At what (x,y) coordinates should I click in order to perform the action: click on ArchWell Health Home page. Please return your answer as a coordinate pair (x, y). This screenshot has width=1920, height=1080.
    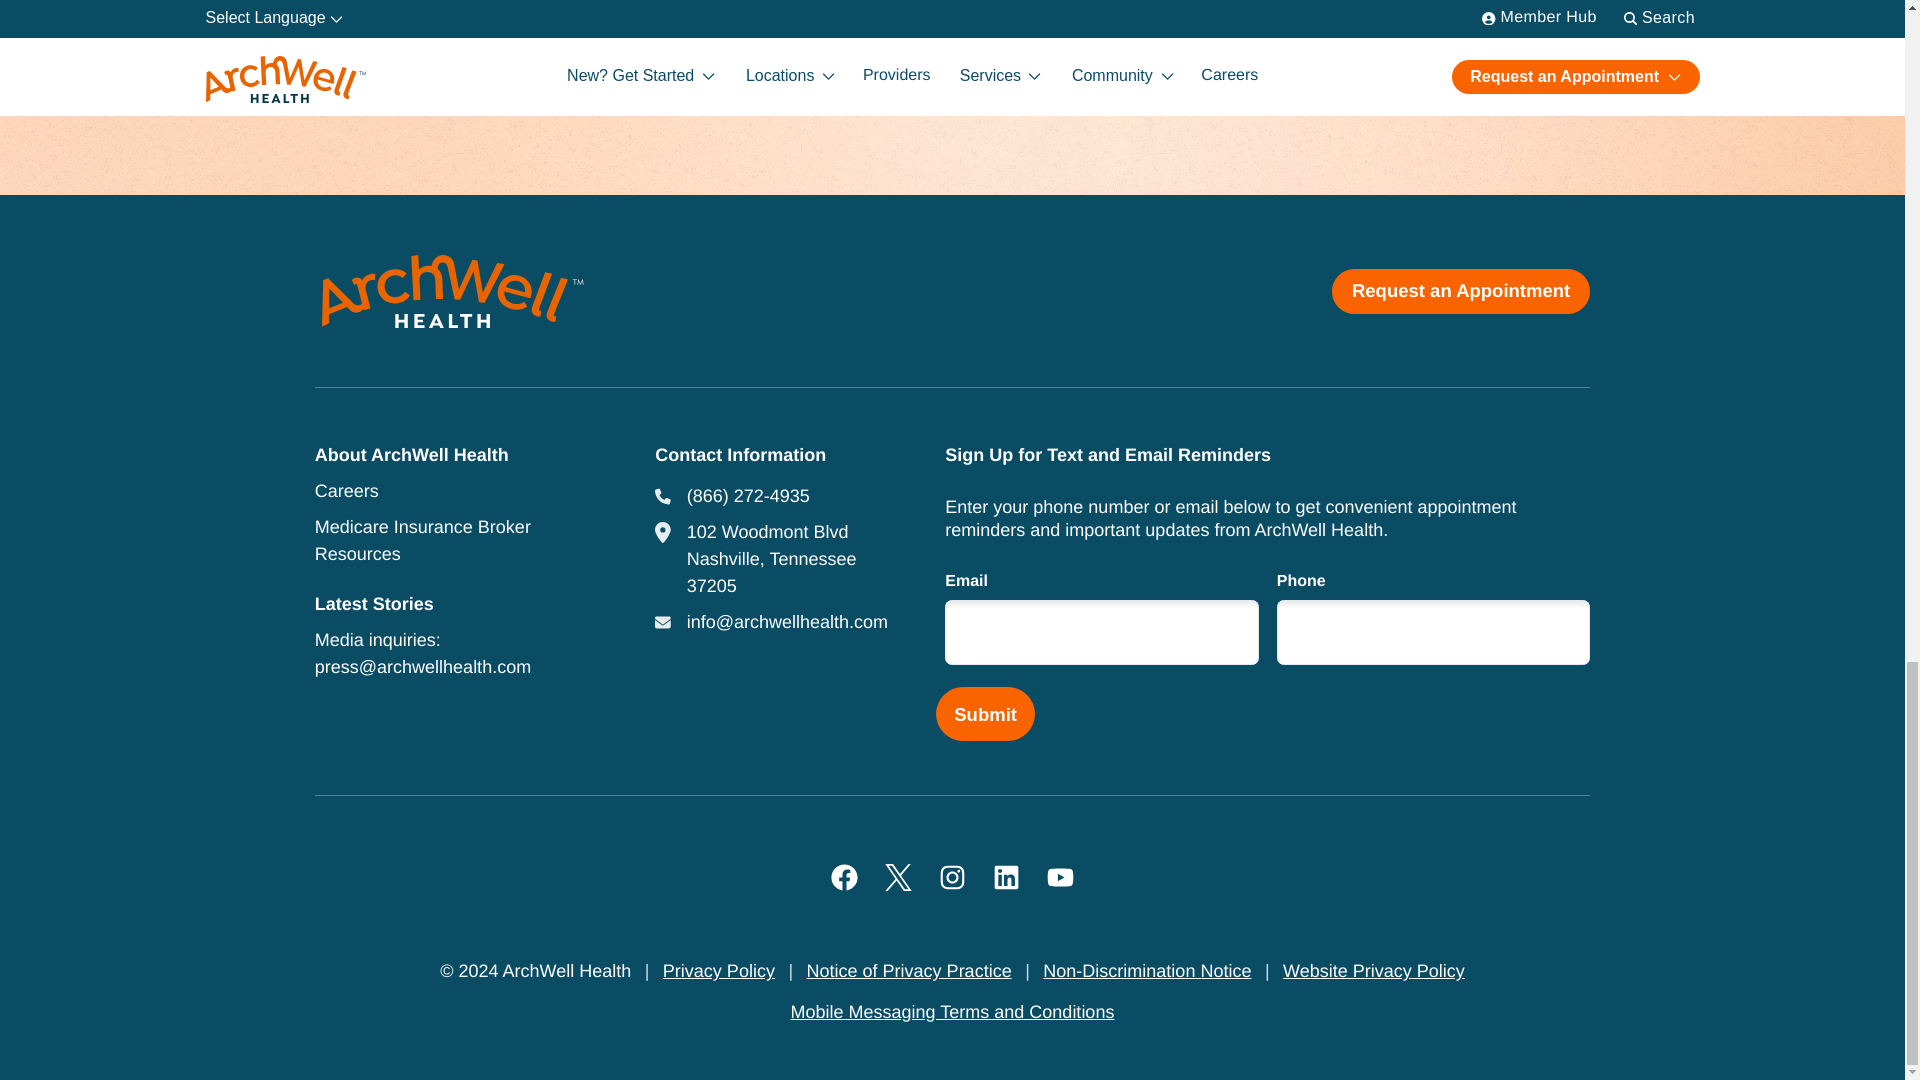
    Looking at the image, I should click on (452, 290).